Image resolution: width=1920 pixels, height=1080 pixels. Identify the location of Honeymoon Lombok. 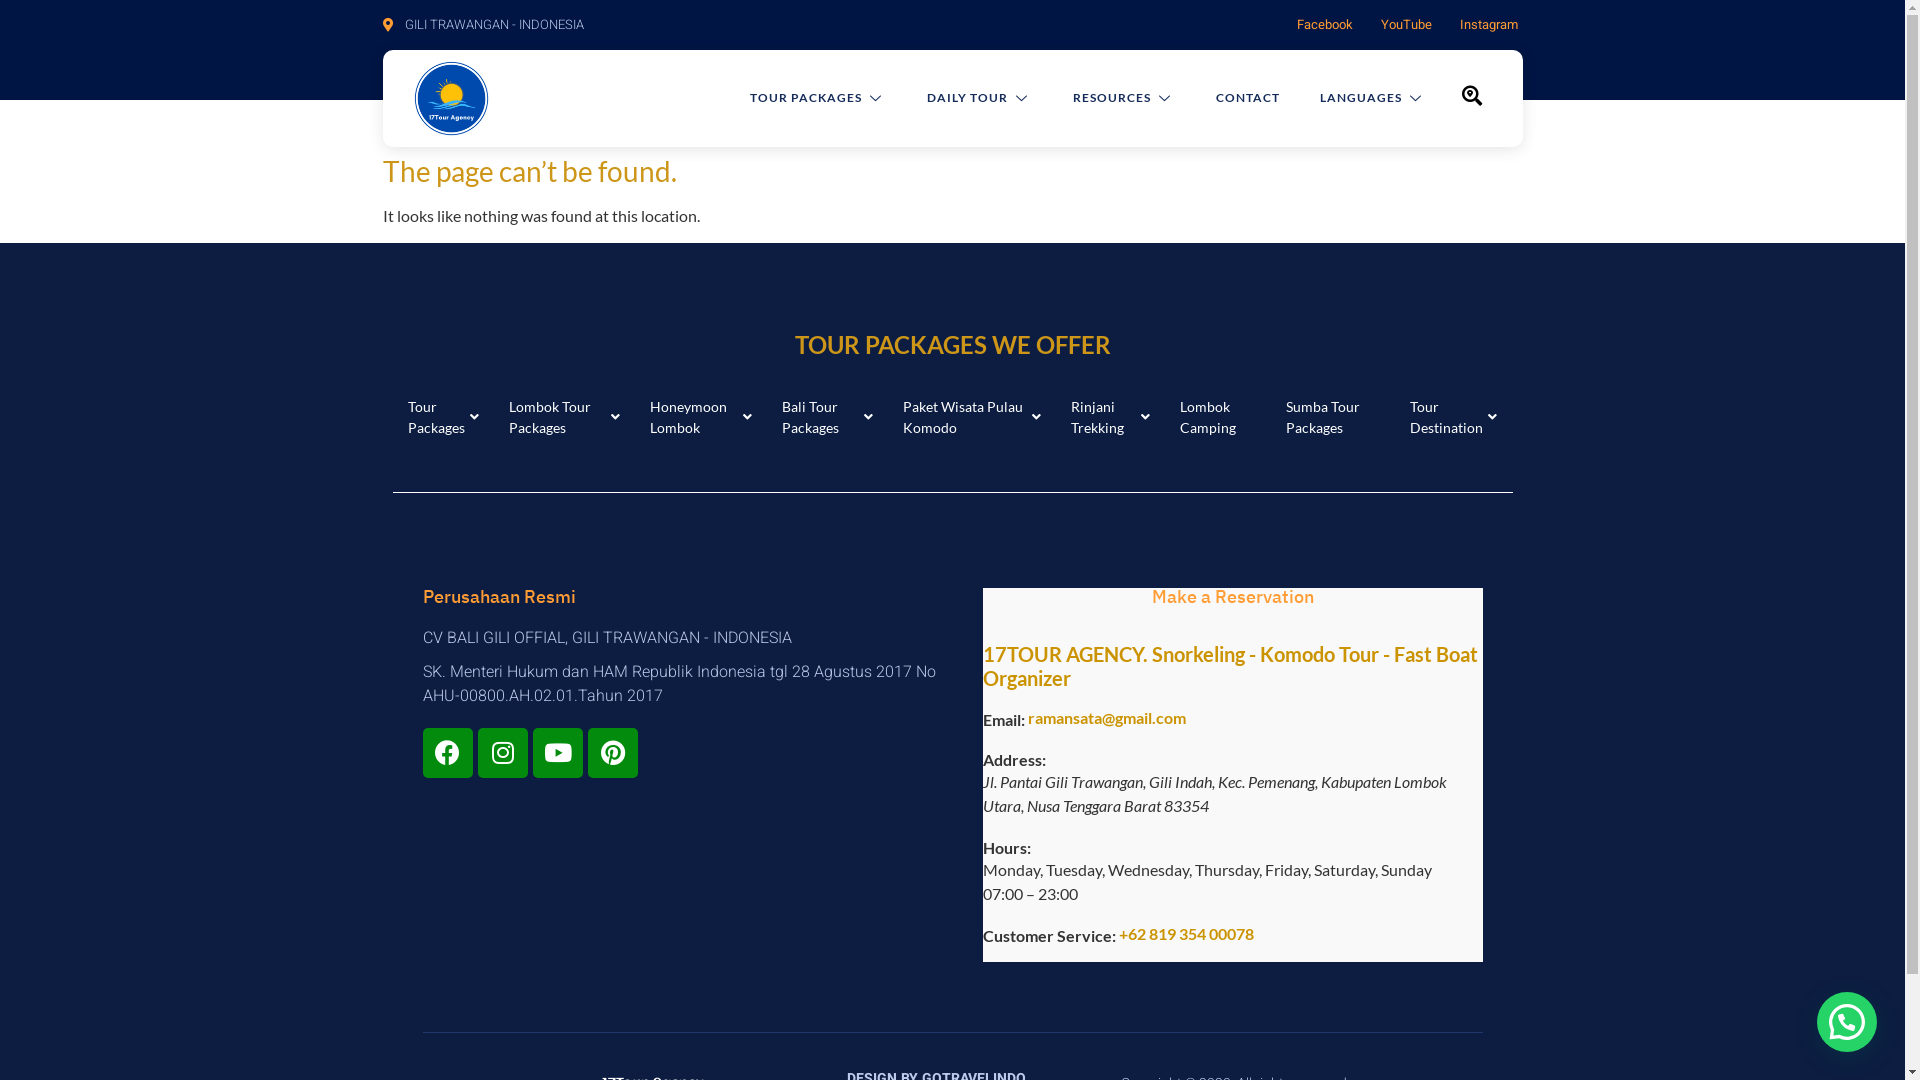
(701, 417).